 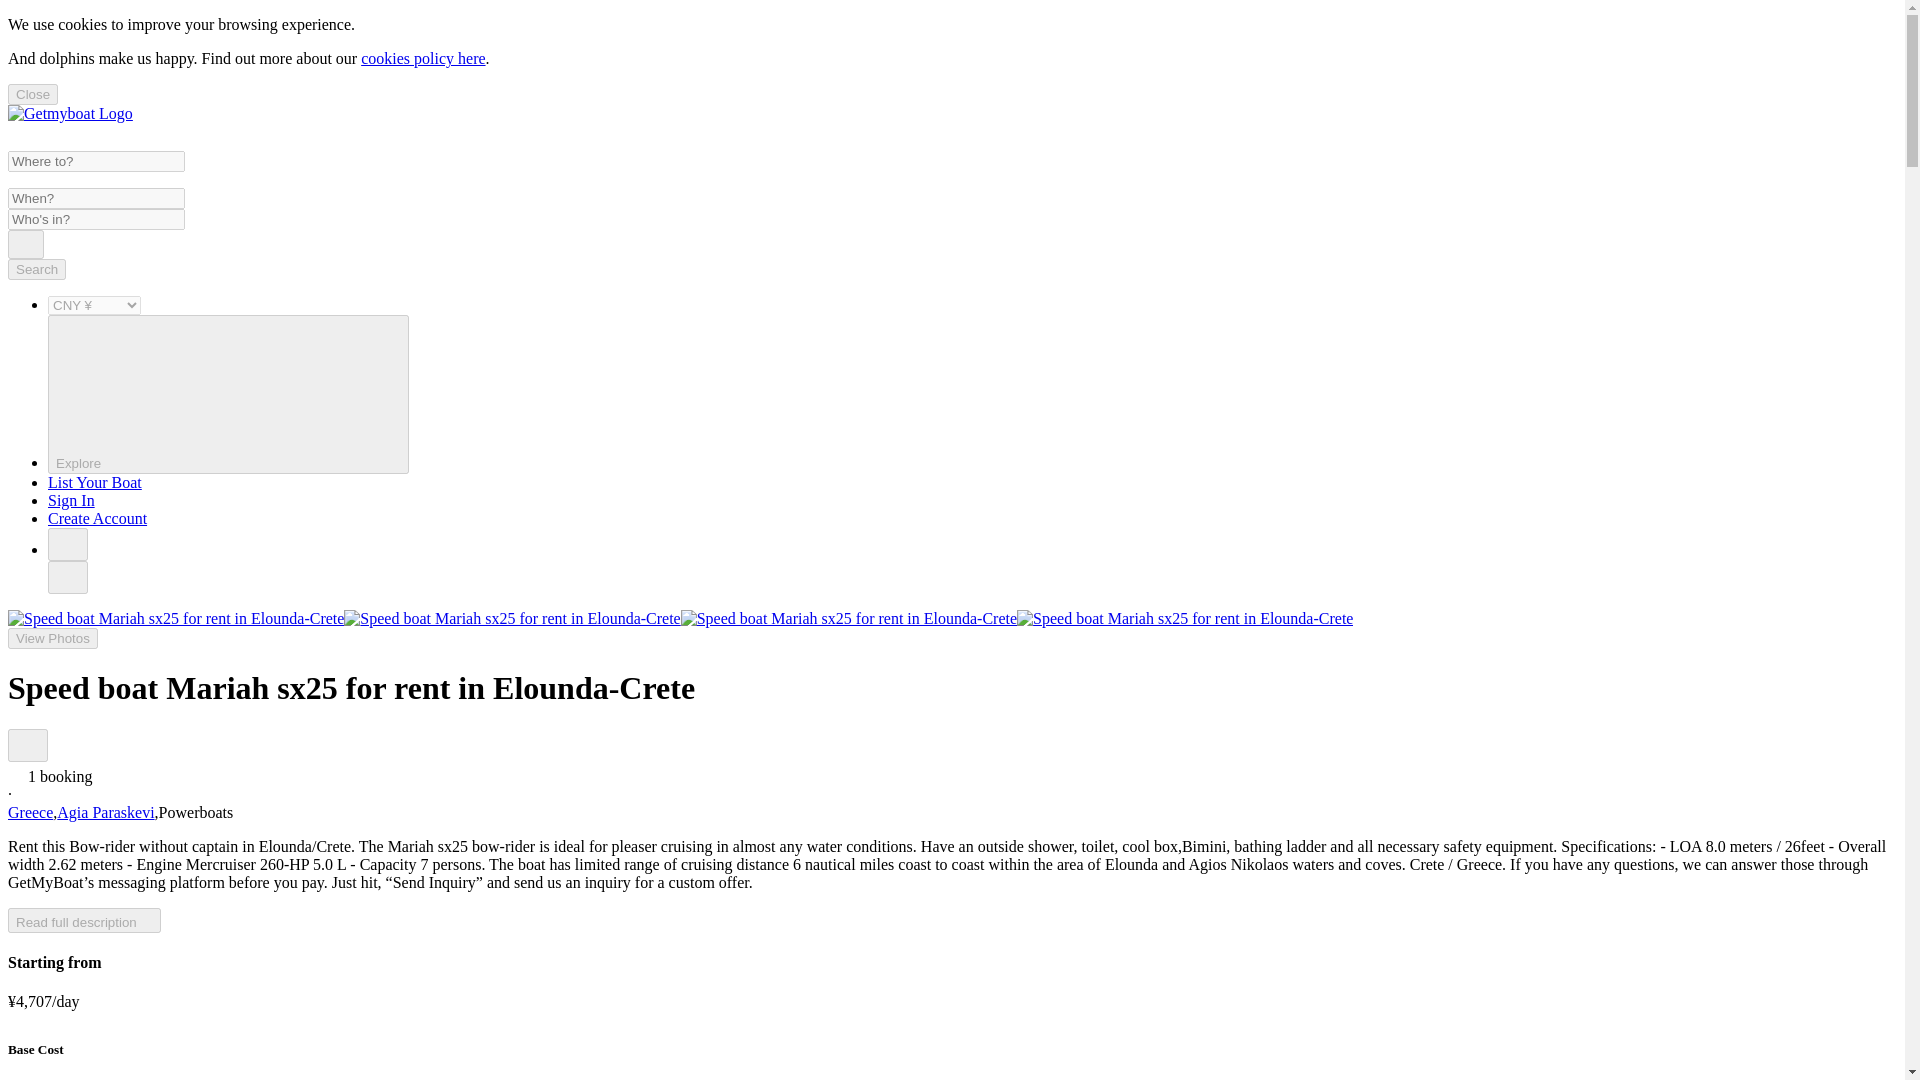 I want to click on Sign In, so click(x=71, y=500).